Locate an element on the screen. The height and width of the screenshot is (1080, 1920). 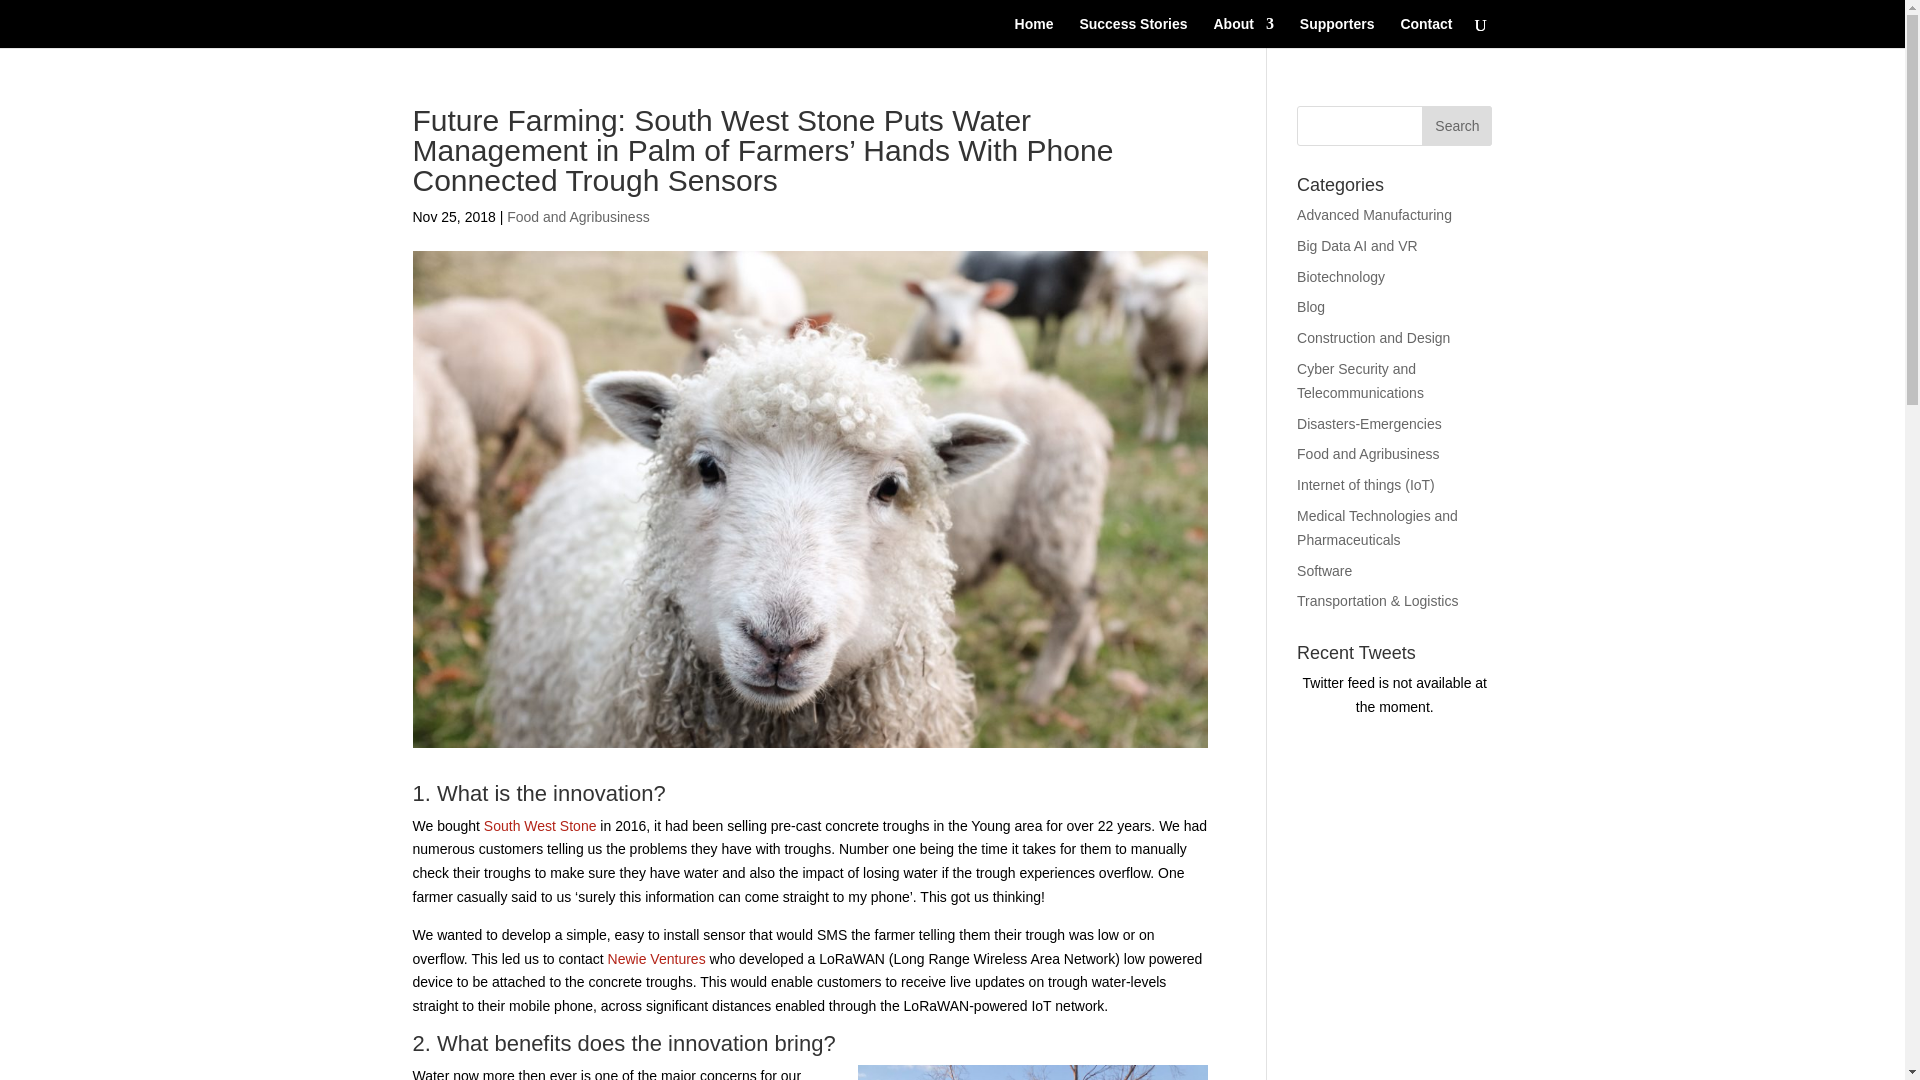
Biotechnology is located at coordinates (1340, 276).